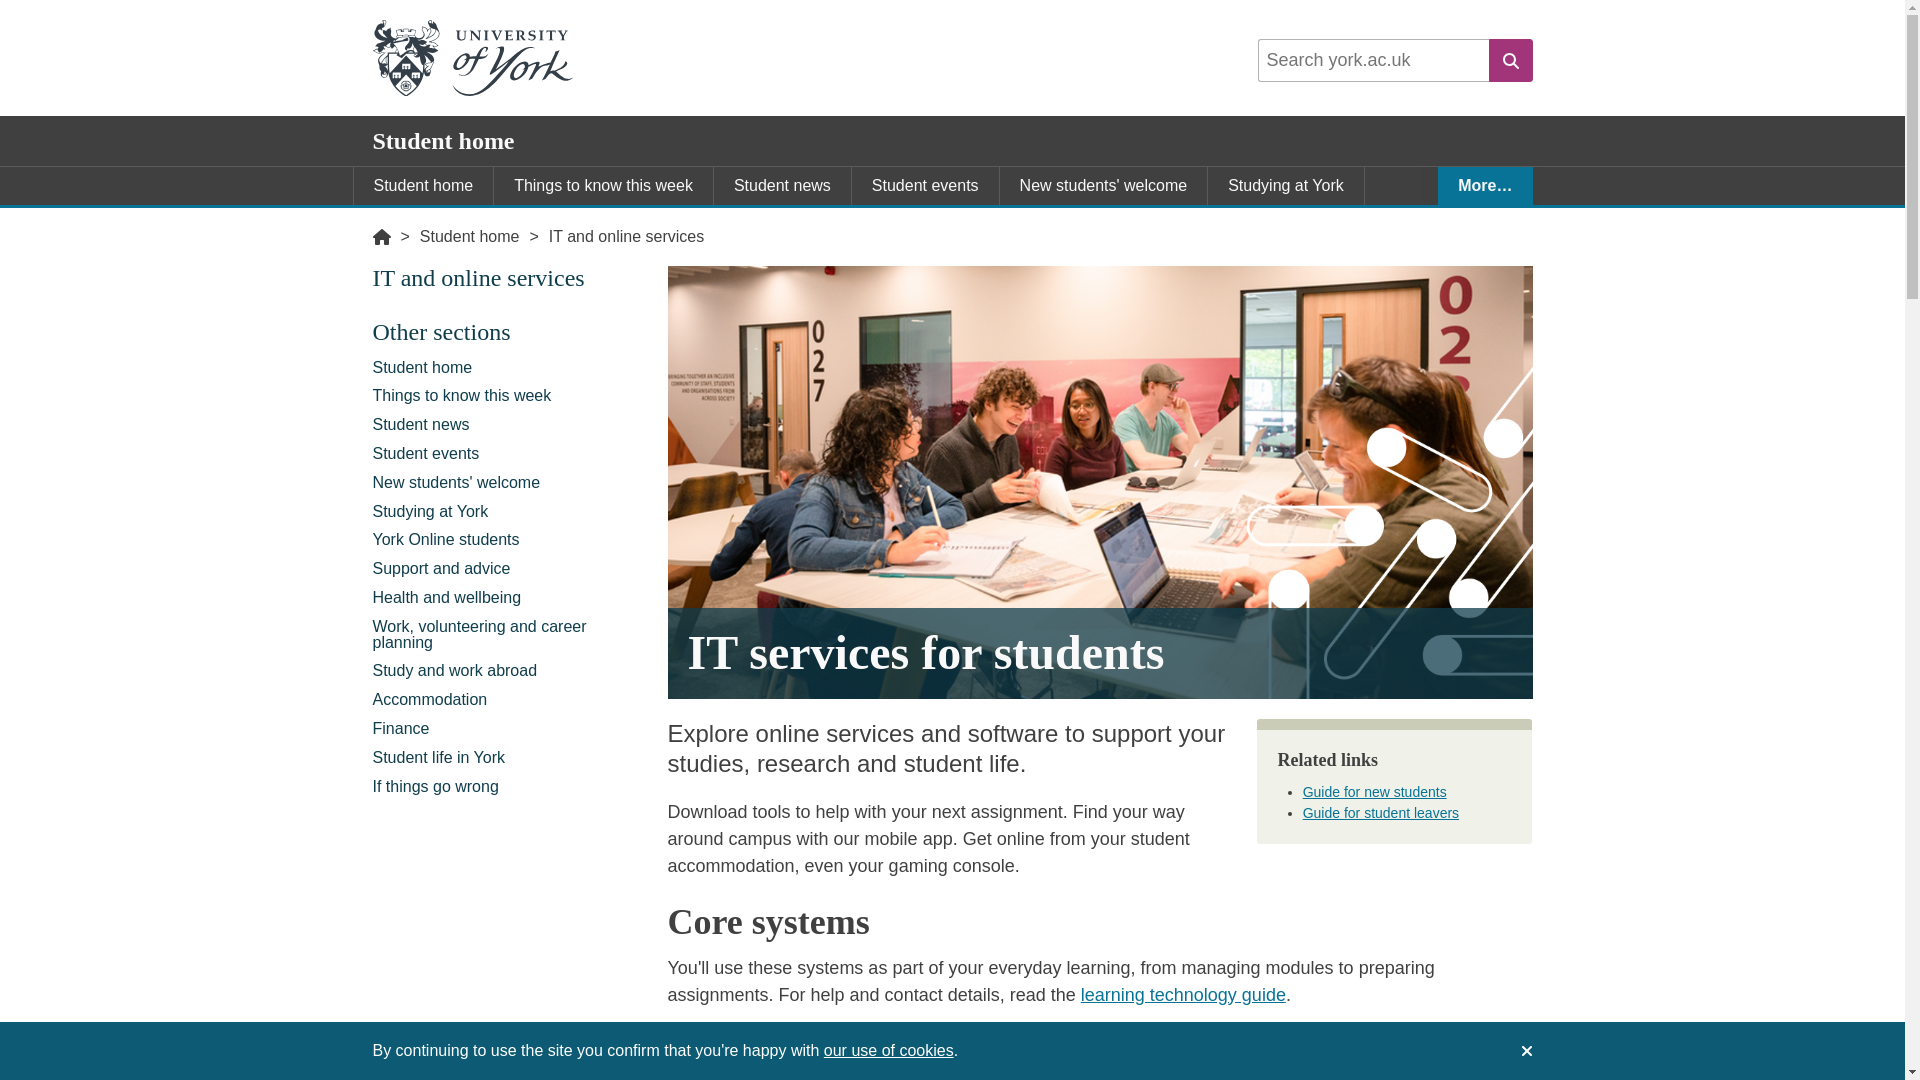  Describe the element at coordinates (1285, 186) in the screenshot. I see `Studying at York` at that location.